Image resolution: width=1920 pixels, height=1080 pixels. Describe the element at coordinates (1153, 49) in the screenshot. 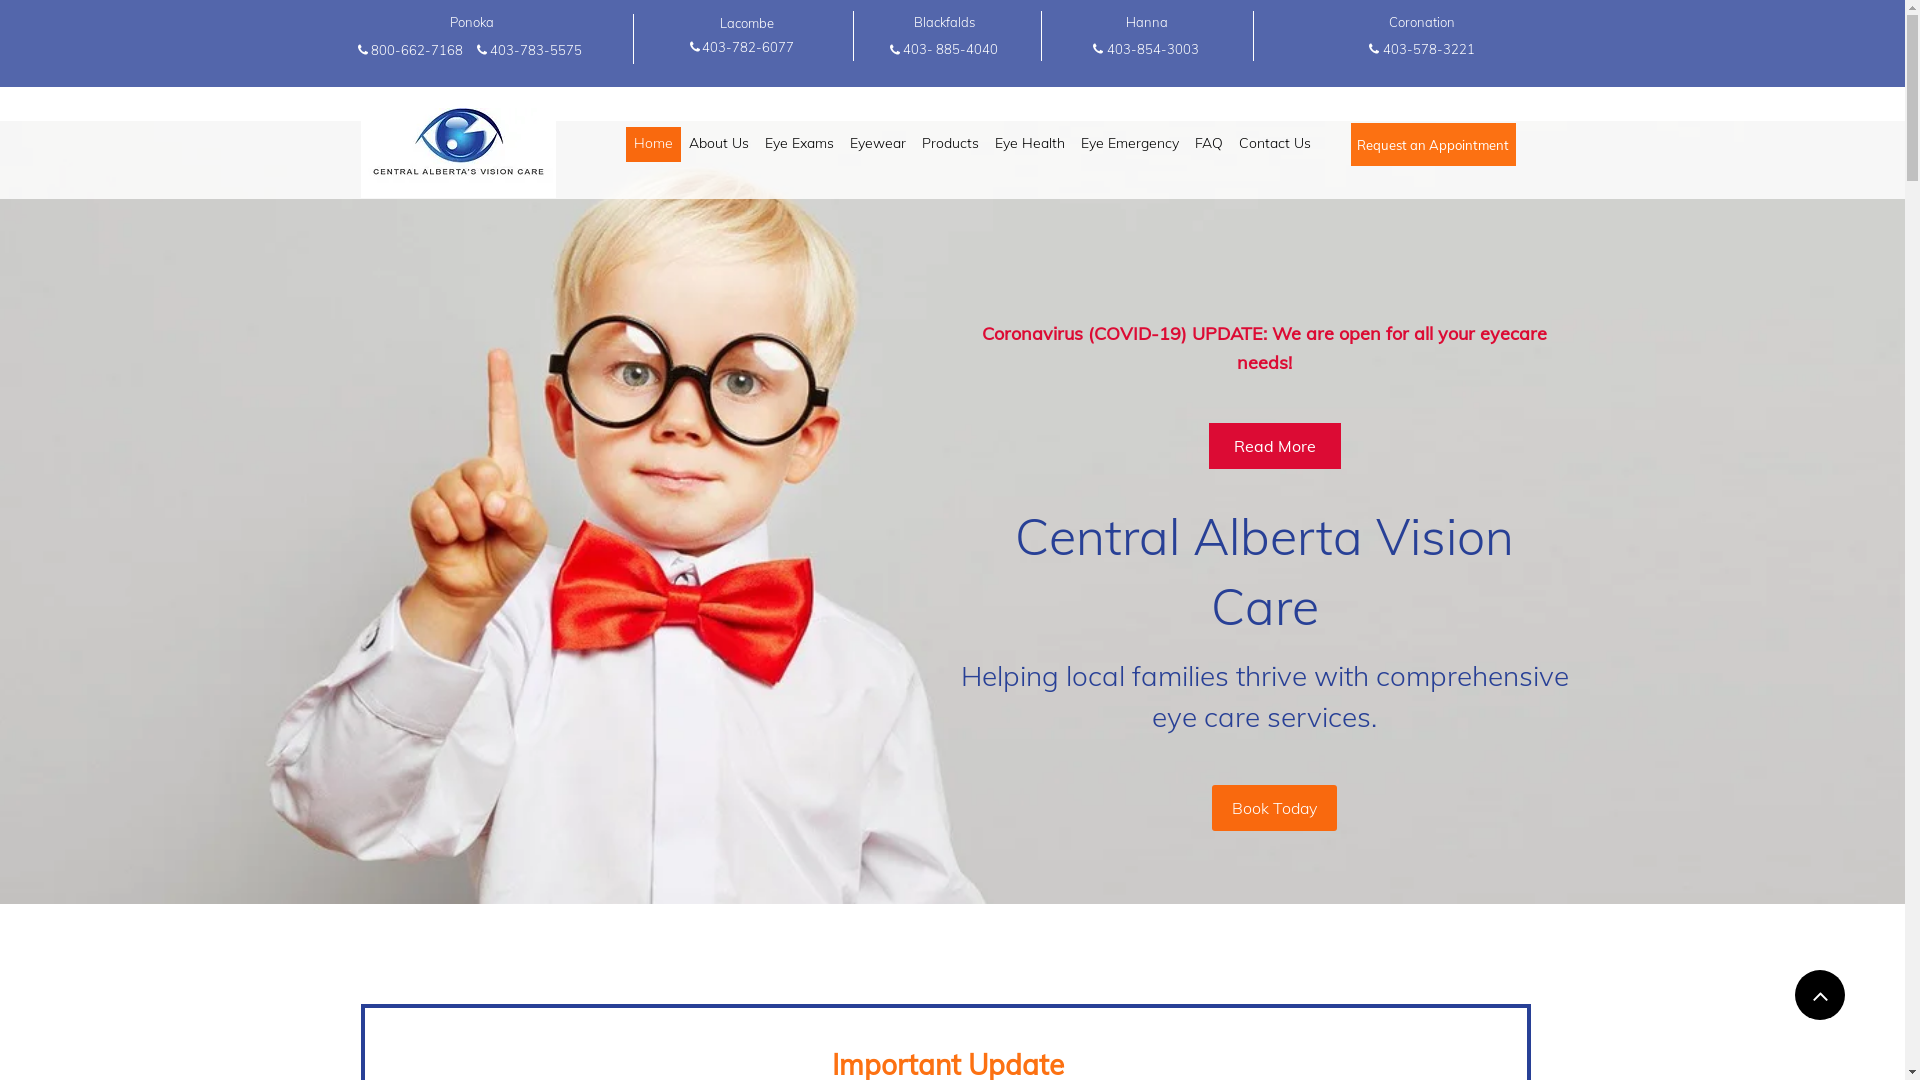

I see `403-854-3003` at that location.